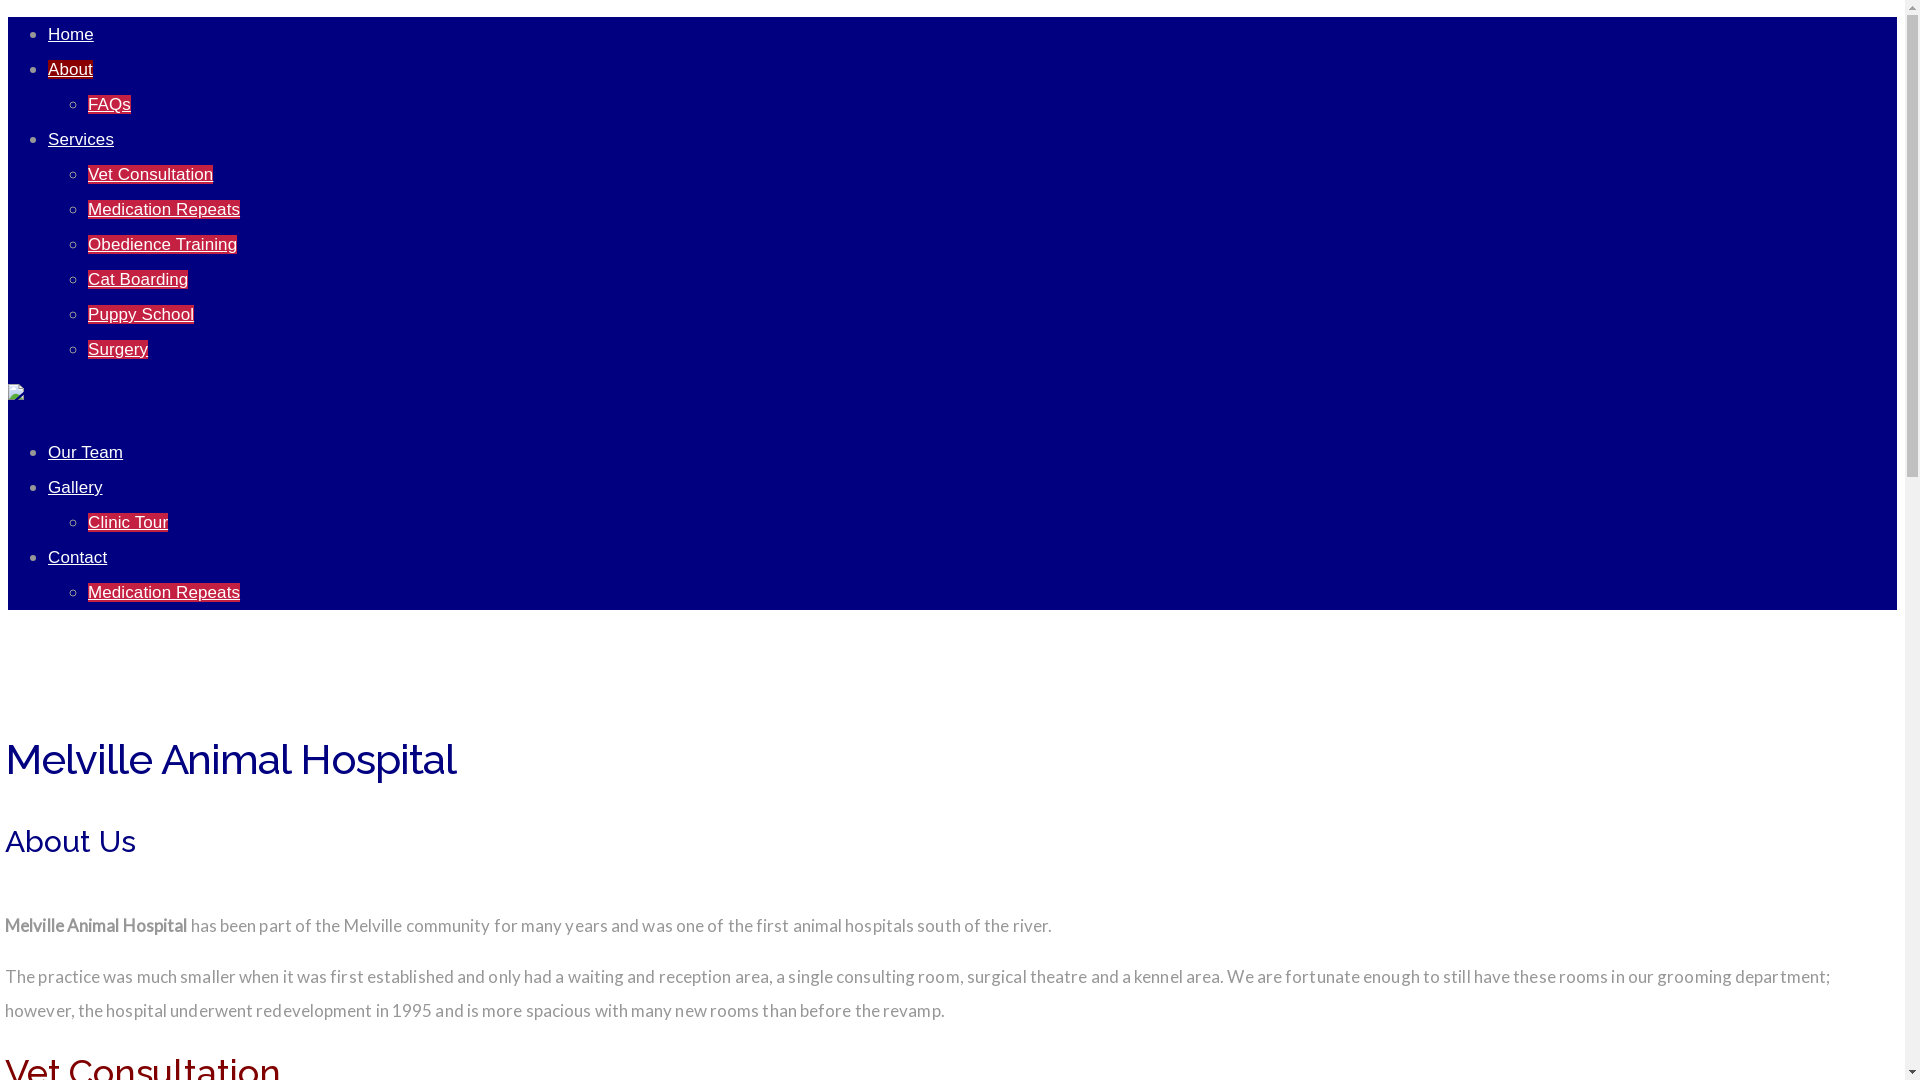 The height and width of the screenshot is (1080, 1920). I want to click on Services, so click(81, 140).